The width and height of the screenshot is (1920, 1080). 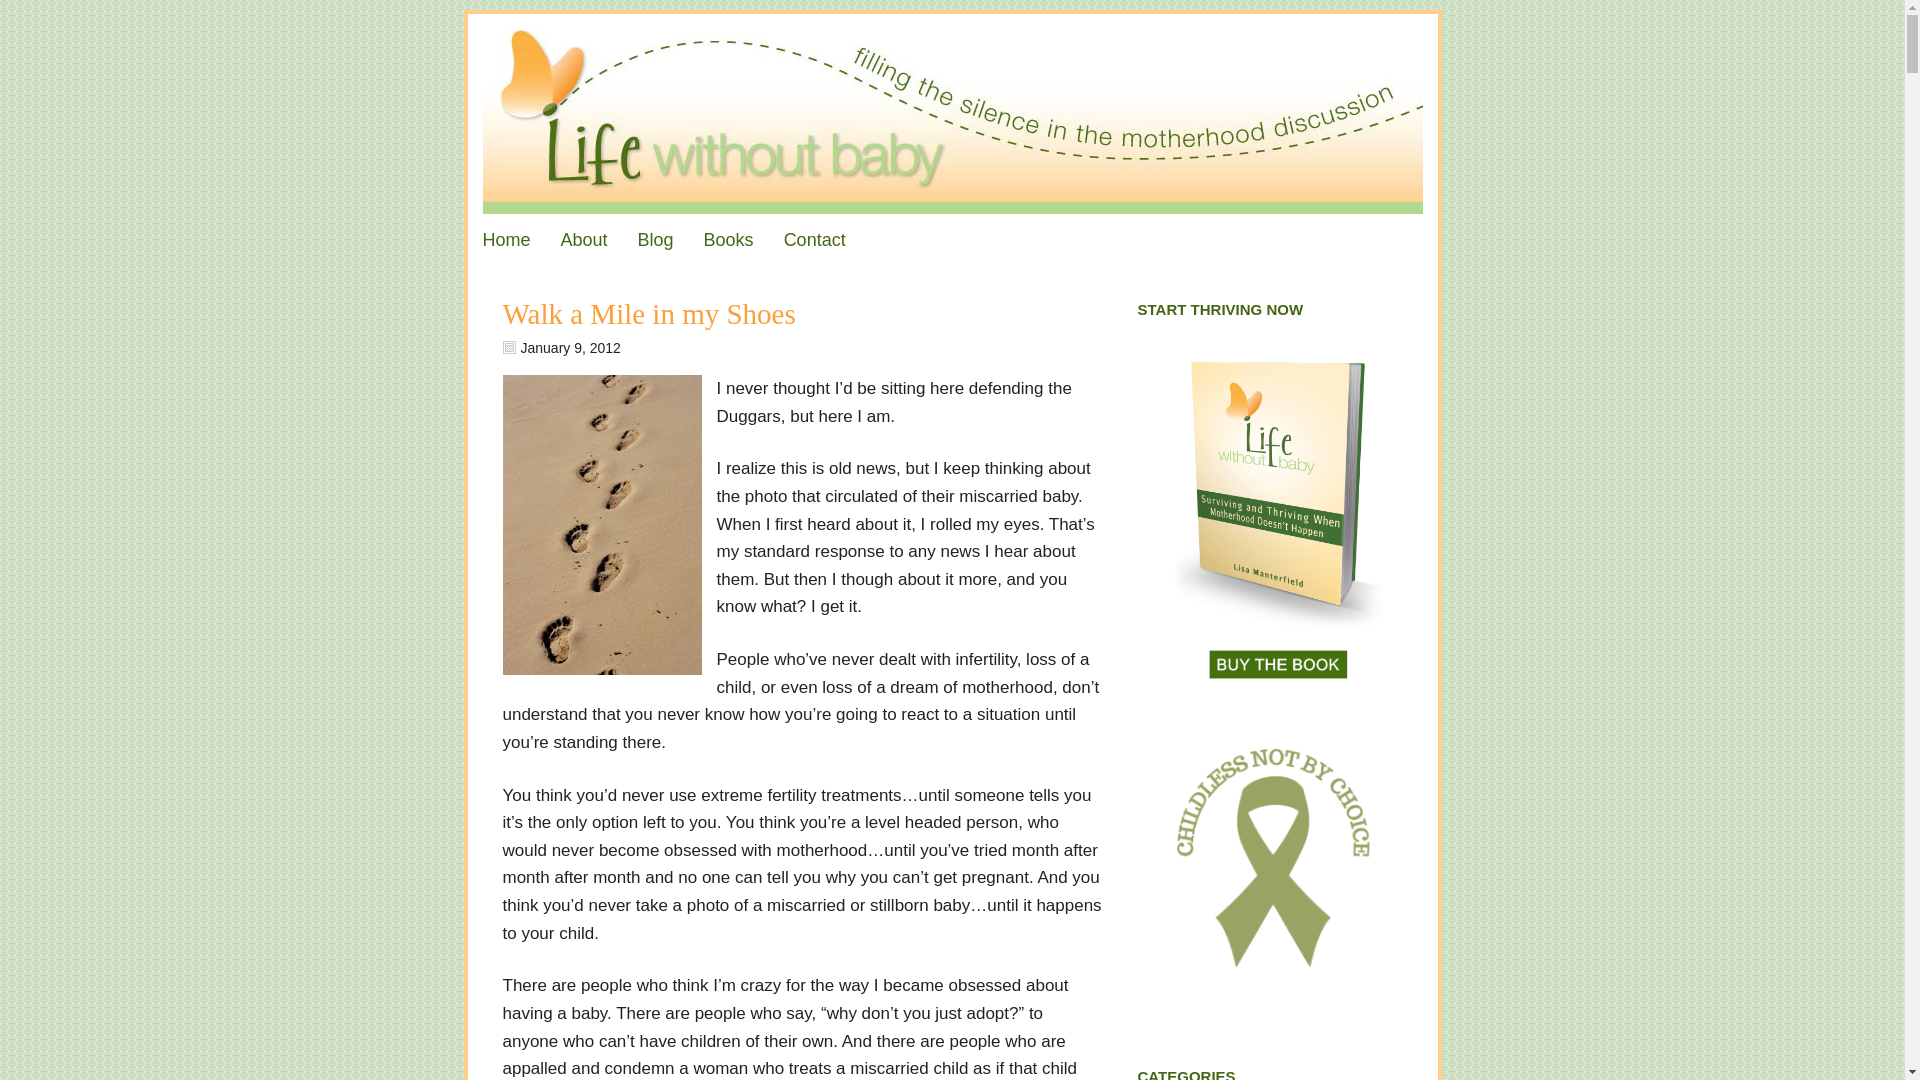 What do you see at coordinates (506, 239) in the screenshot?
I see `Home` at bounding box center [506, 239].